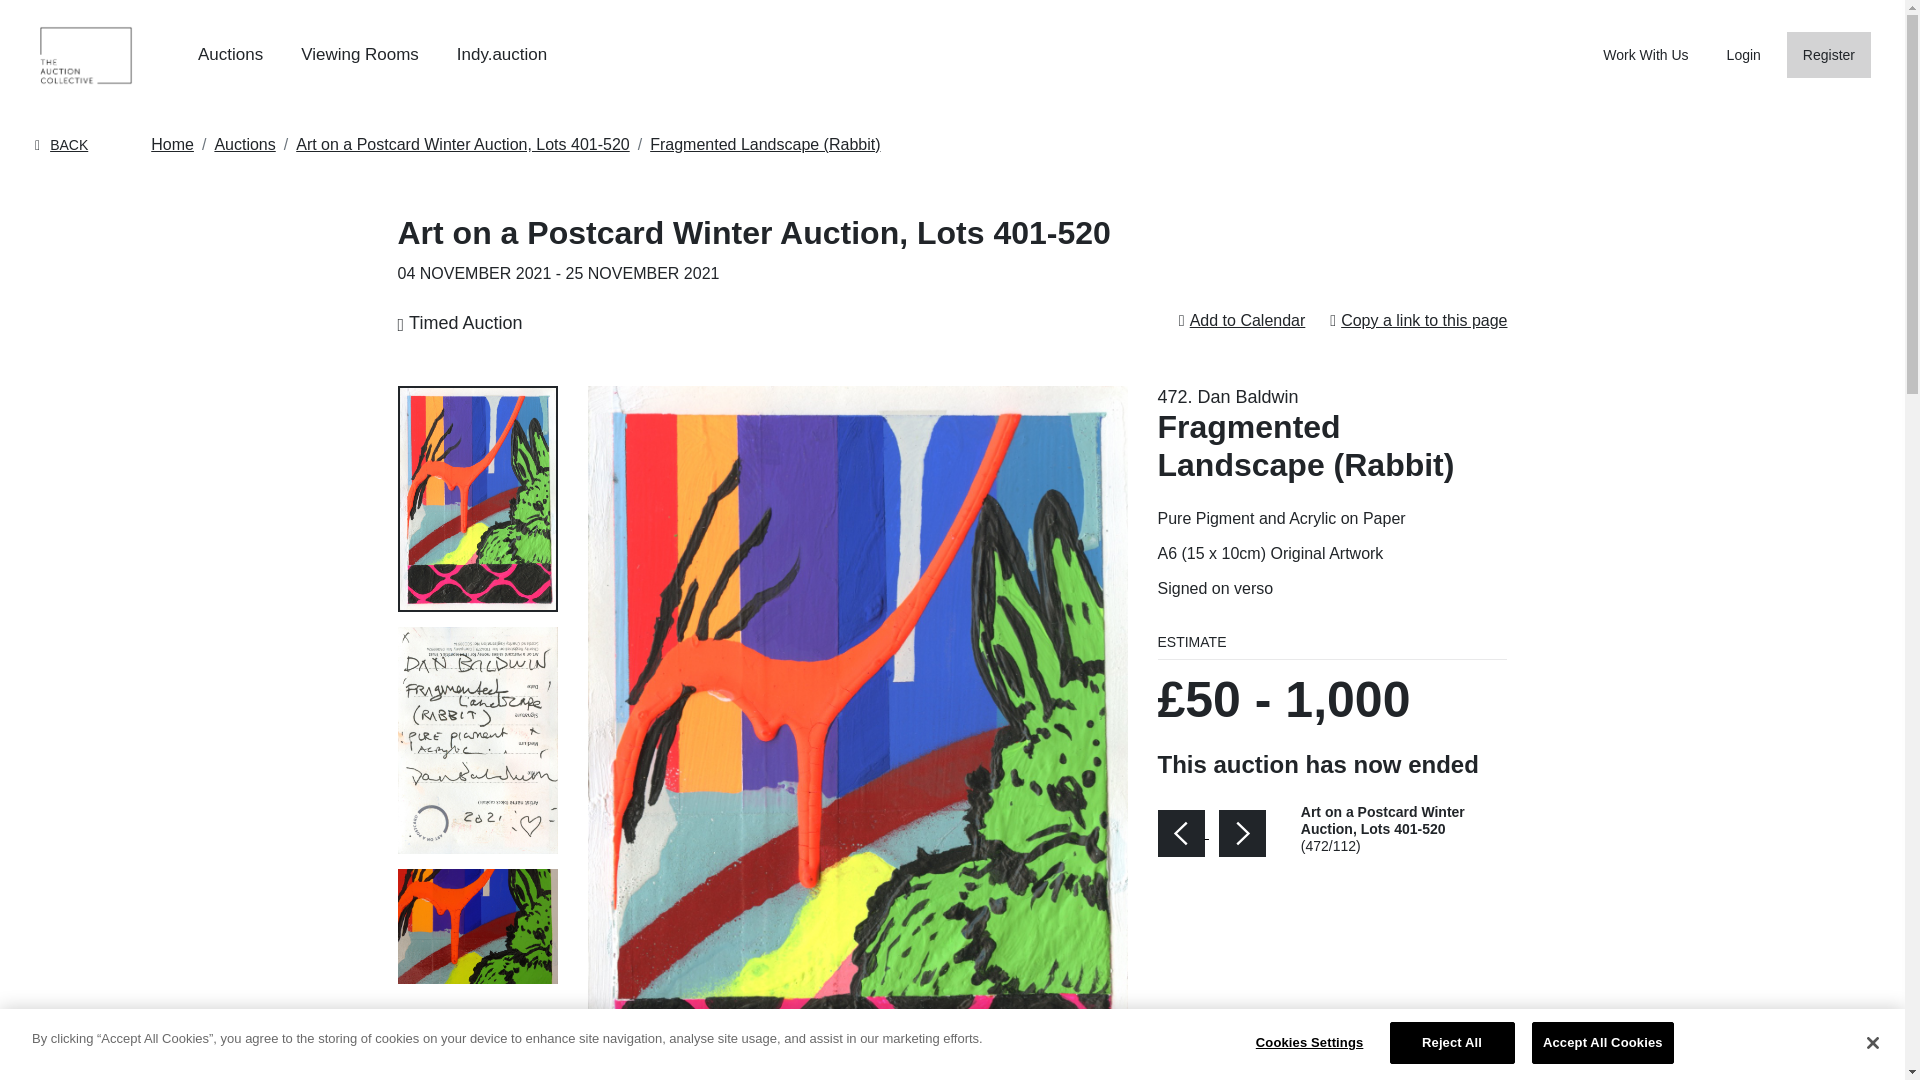 This screenshot has width=1920, height=1080. What do you see at coordinates (1424, 320) in the screenshot?
I see `Copy a link to this page` at bounding box center [1424, 320].